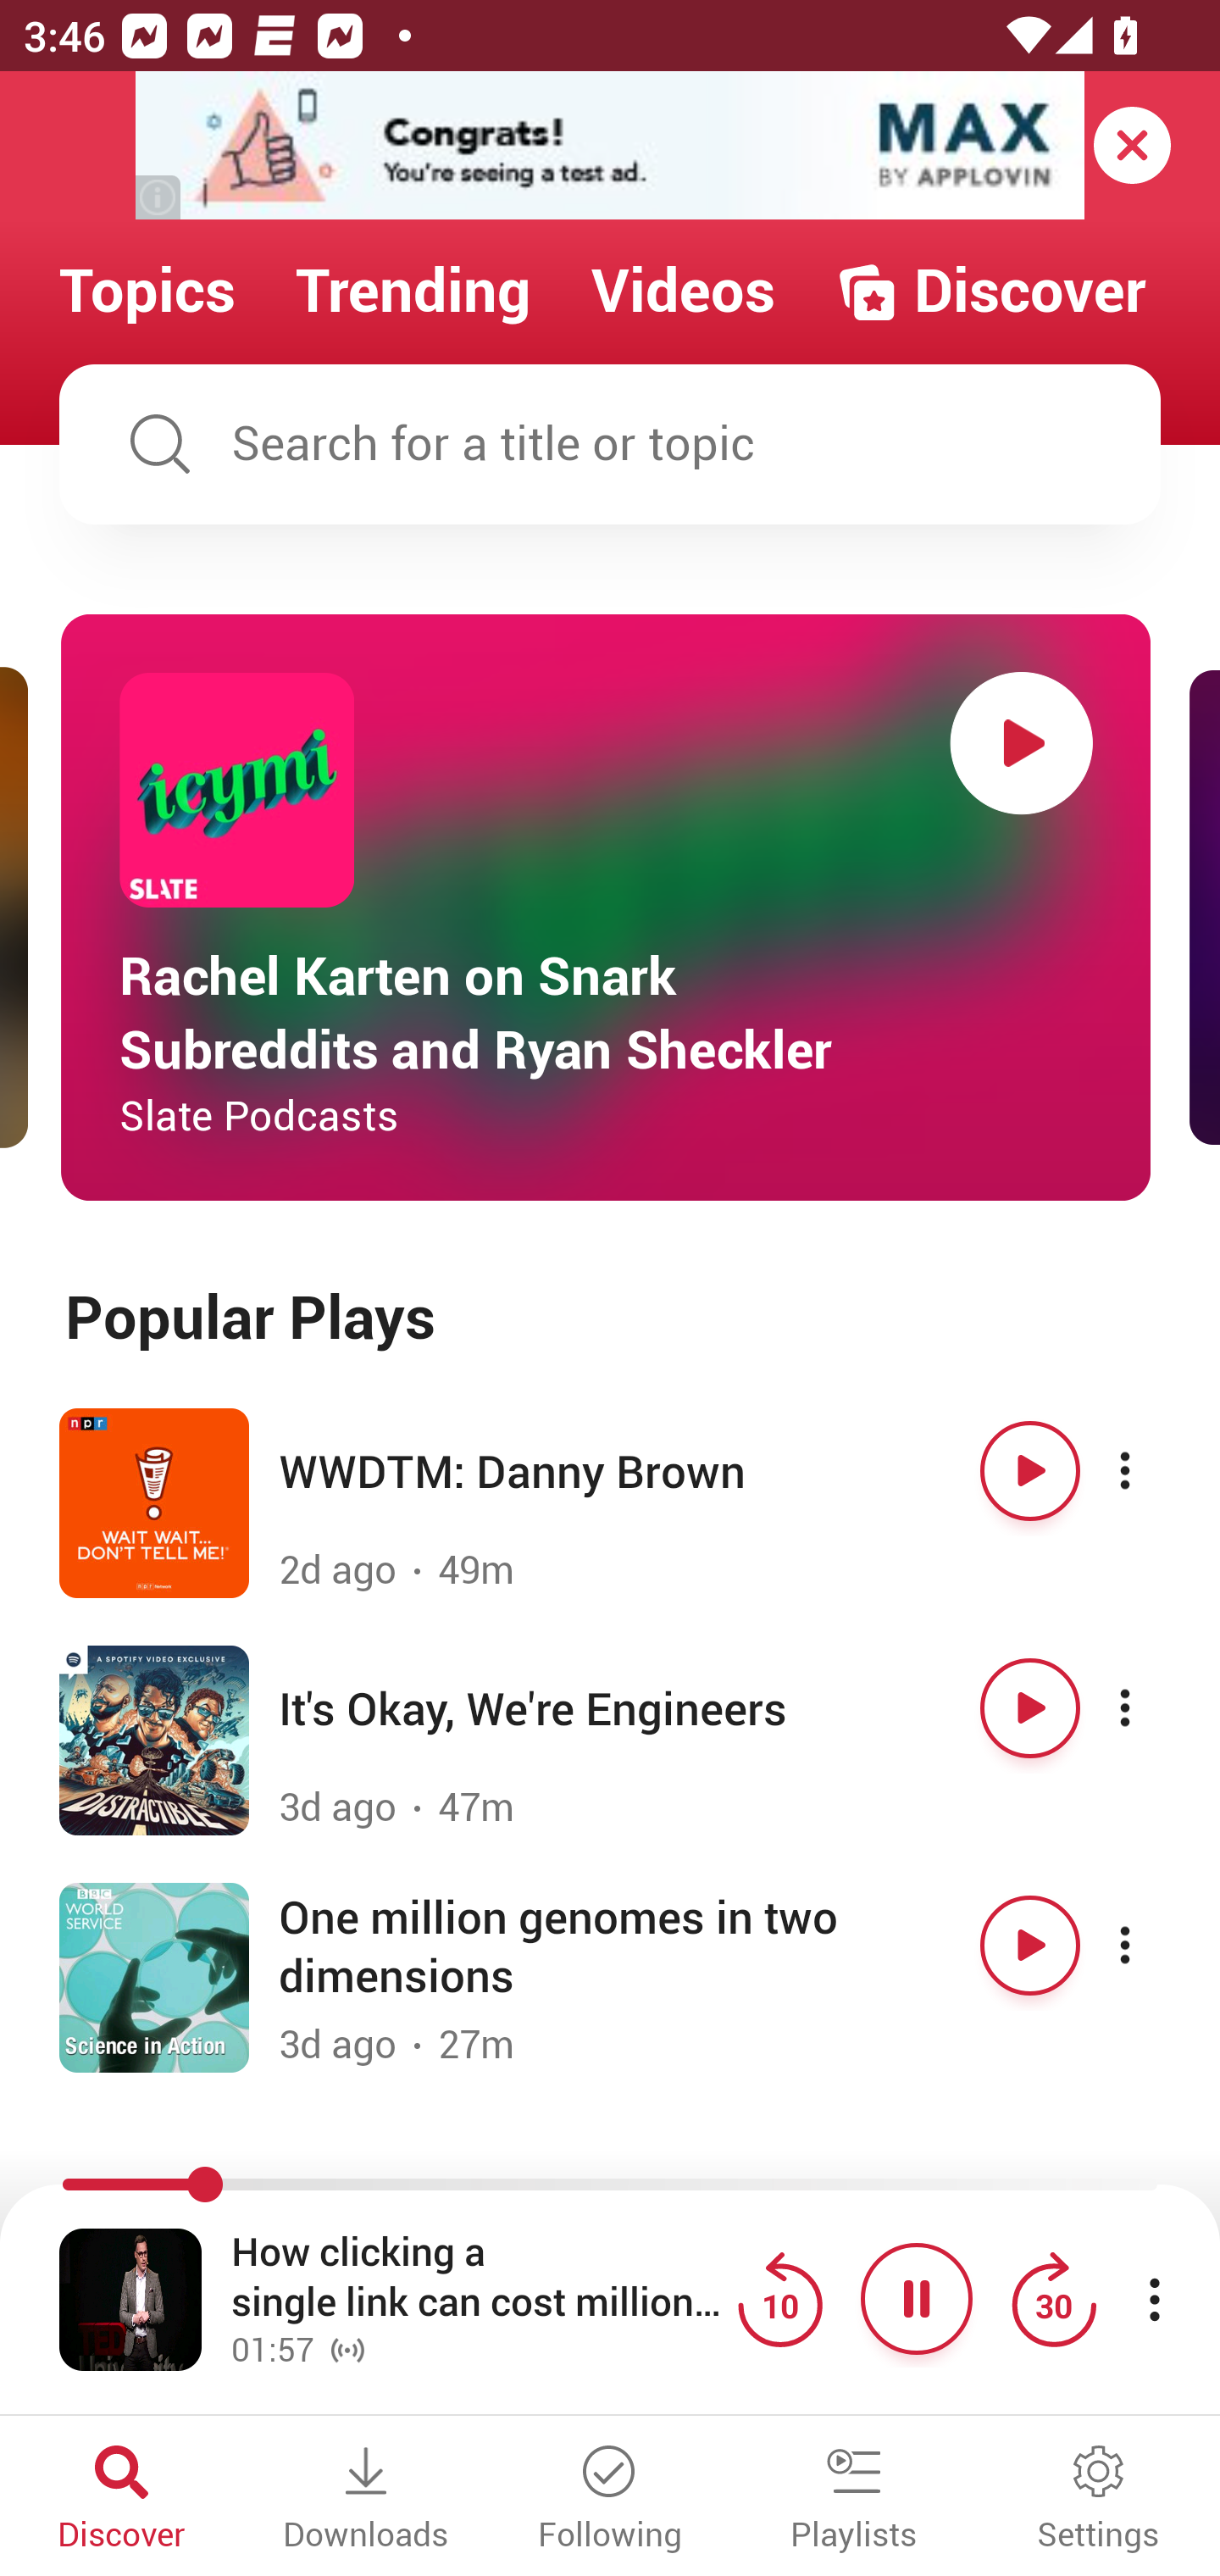 The image size is (1220, 2576). I want to click on More options, so click(1154, 1470).